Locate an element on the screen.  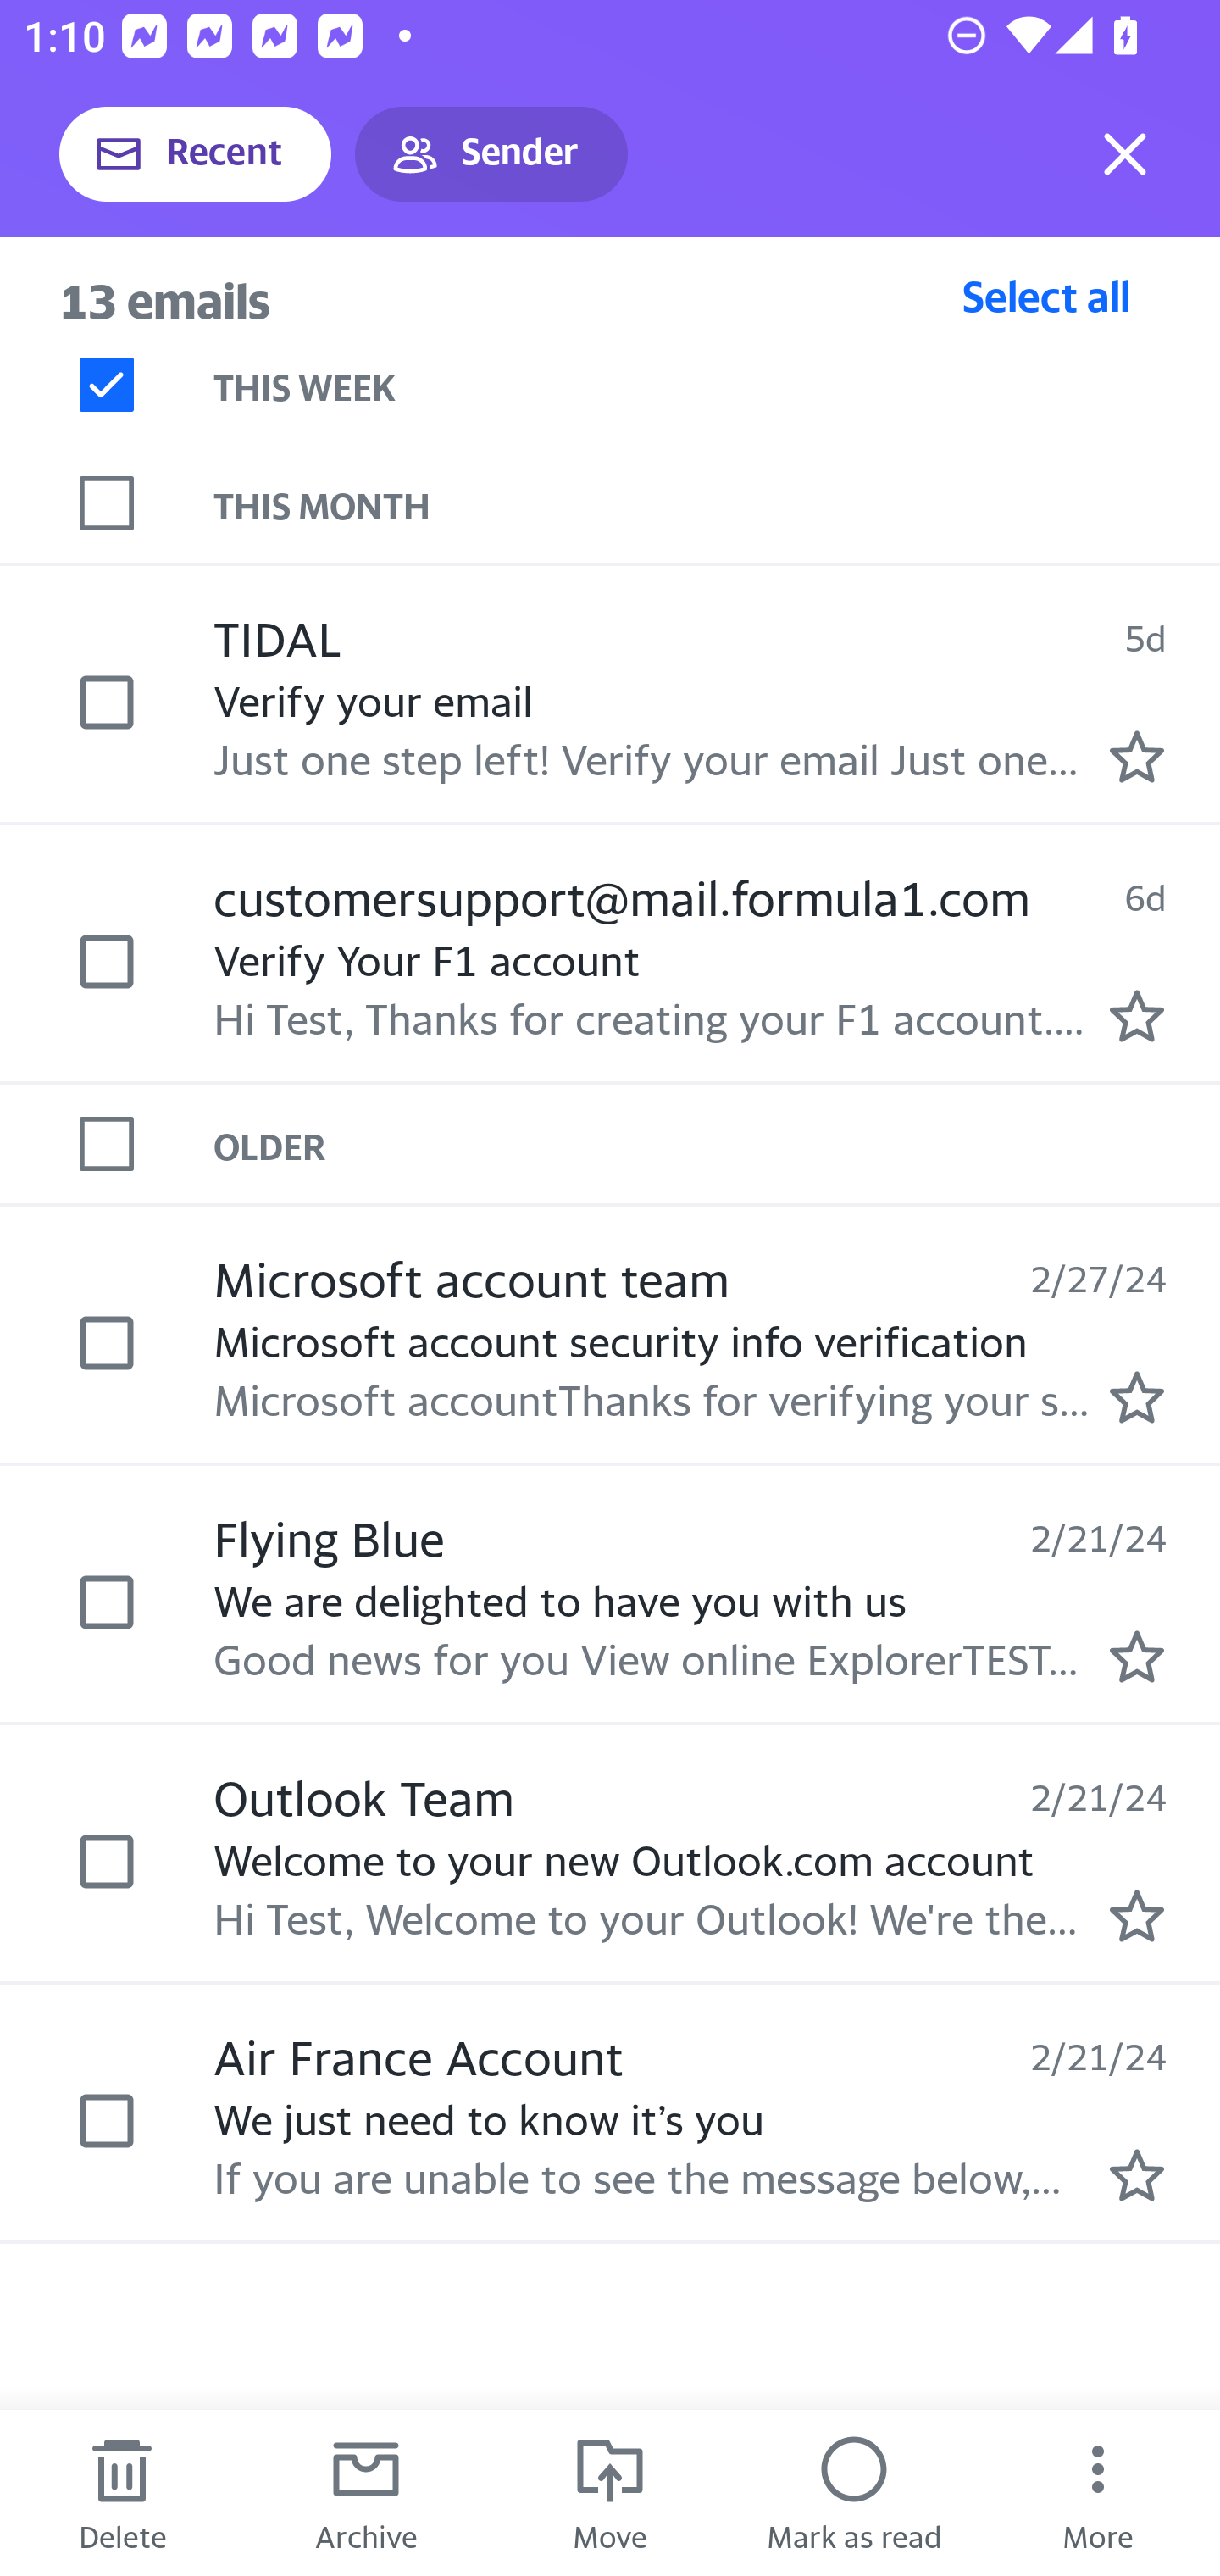
Mark as starred. is located at coordinates (1137, 756).